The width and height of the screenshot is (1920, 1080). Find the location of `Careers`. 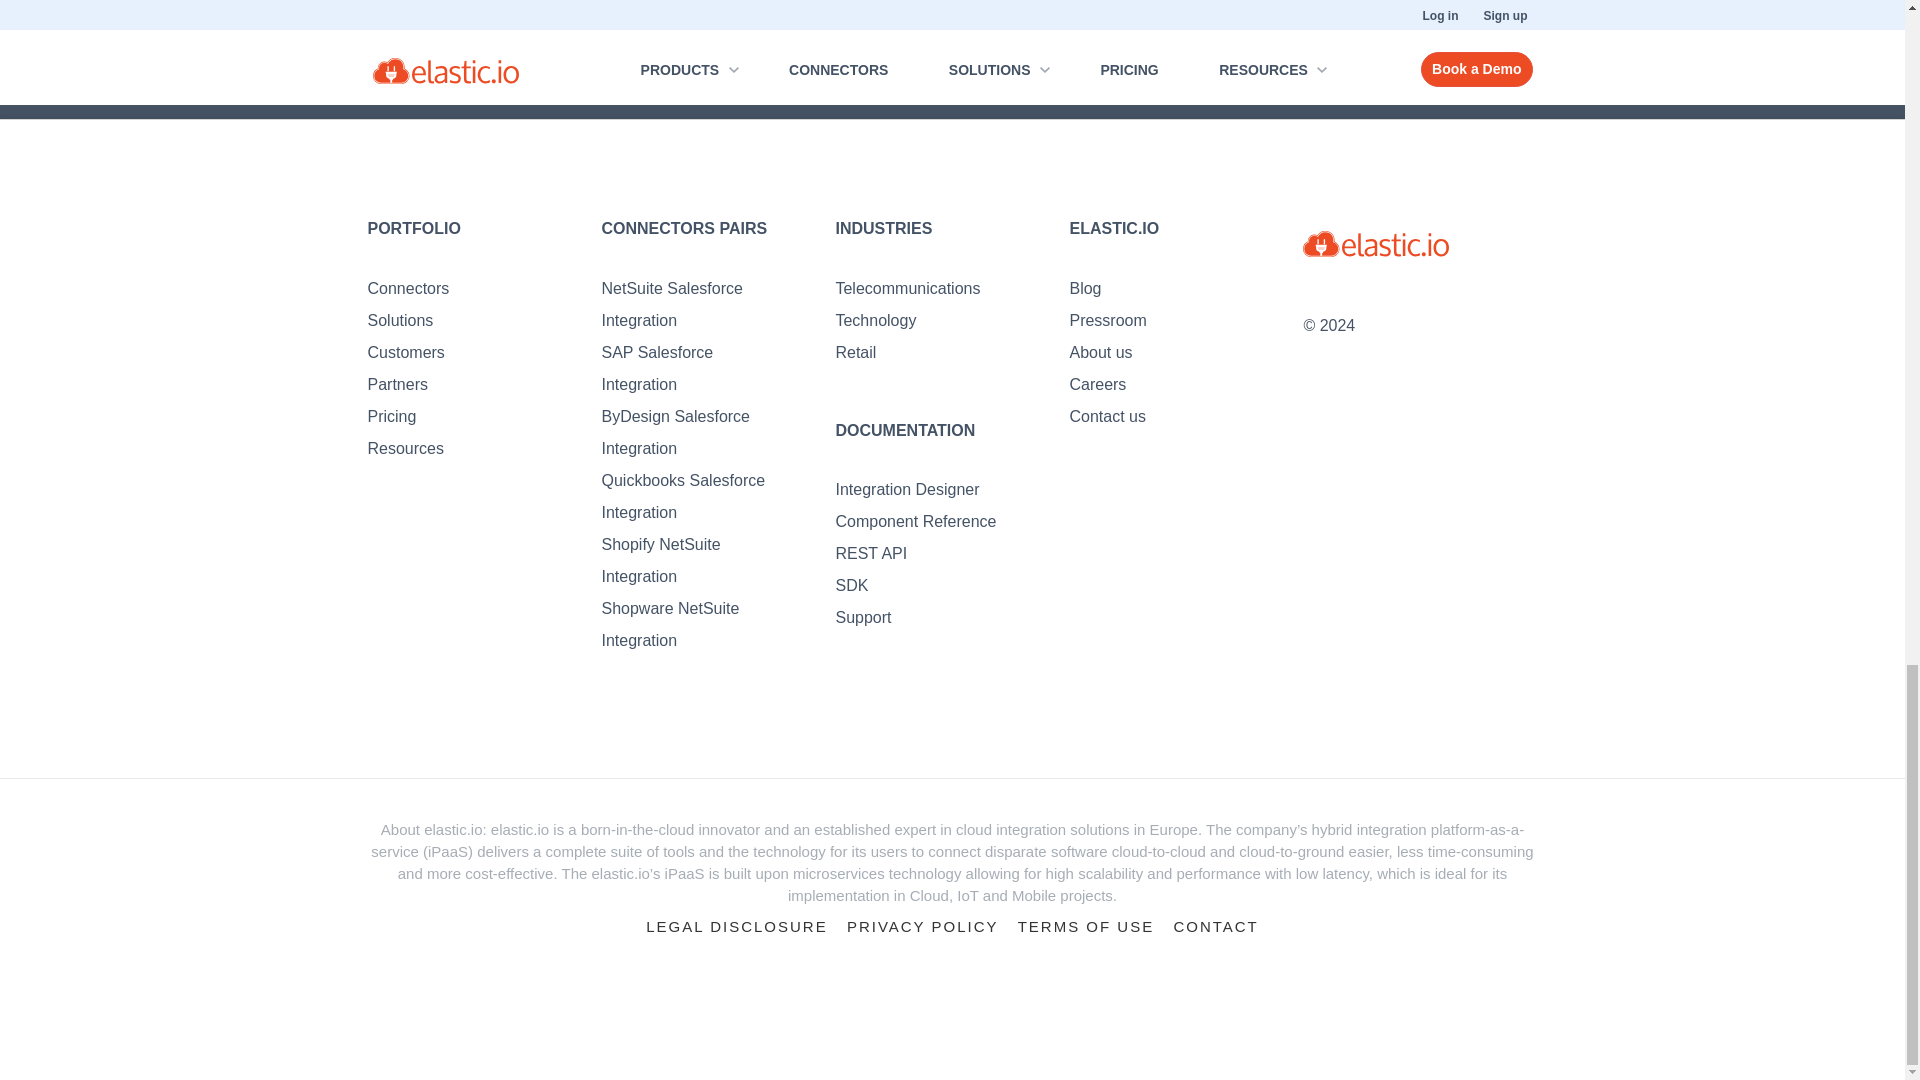

Careers is located at coordinates (1097, 384).